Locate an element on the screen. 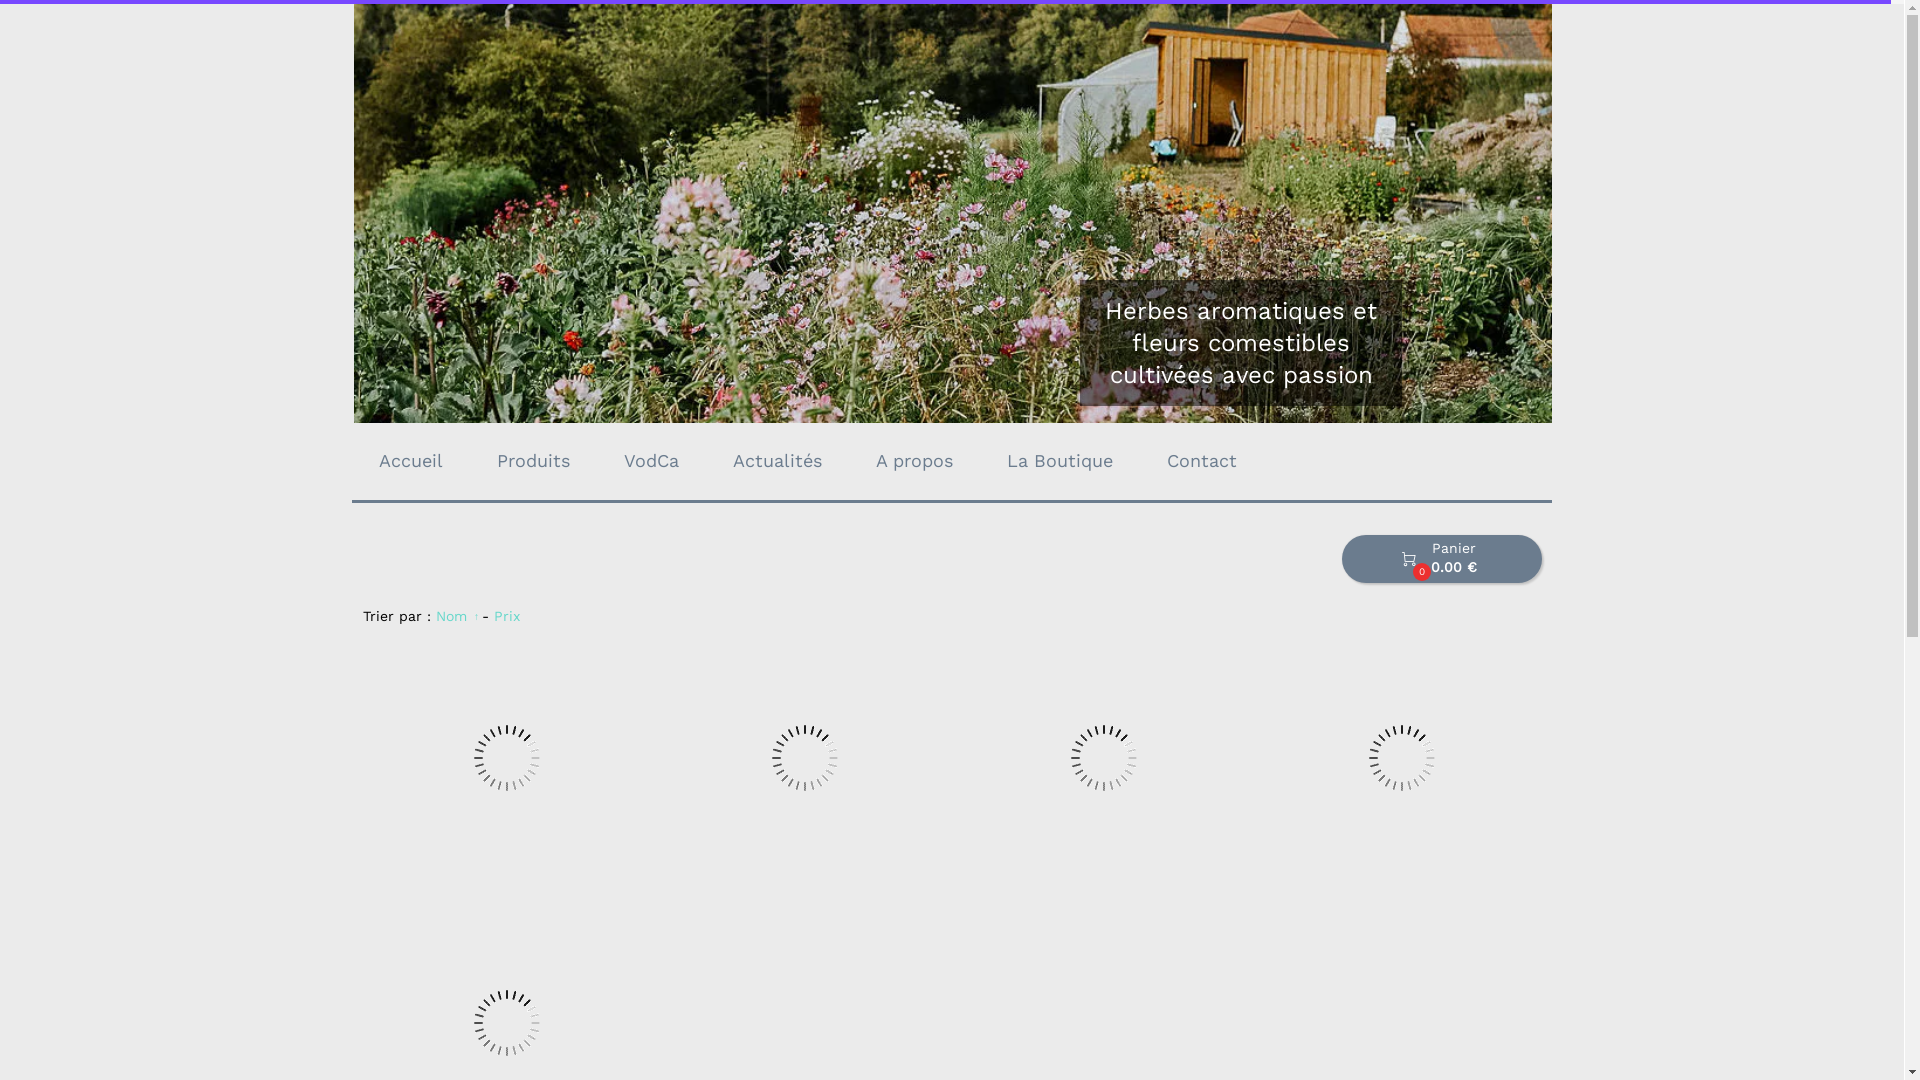  La Boutique is located at coordinates (1060, 462).